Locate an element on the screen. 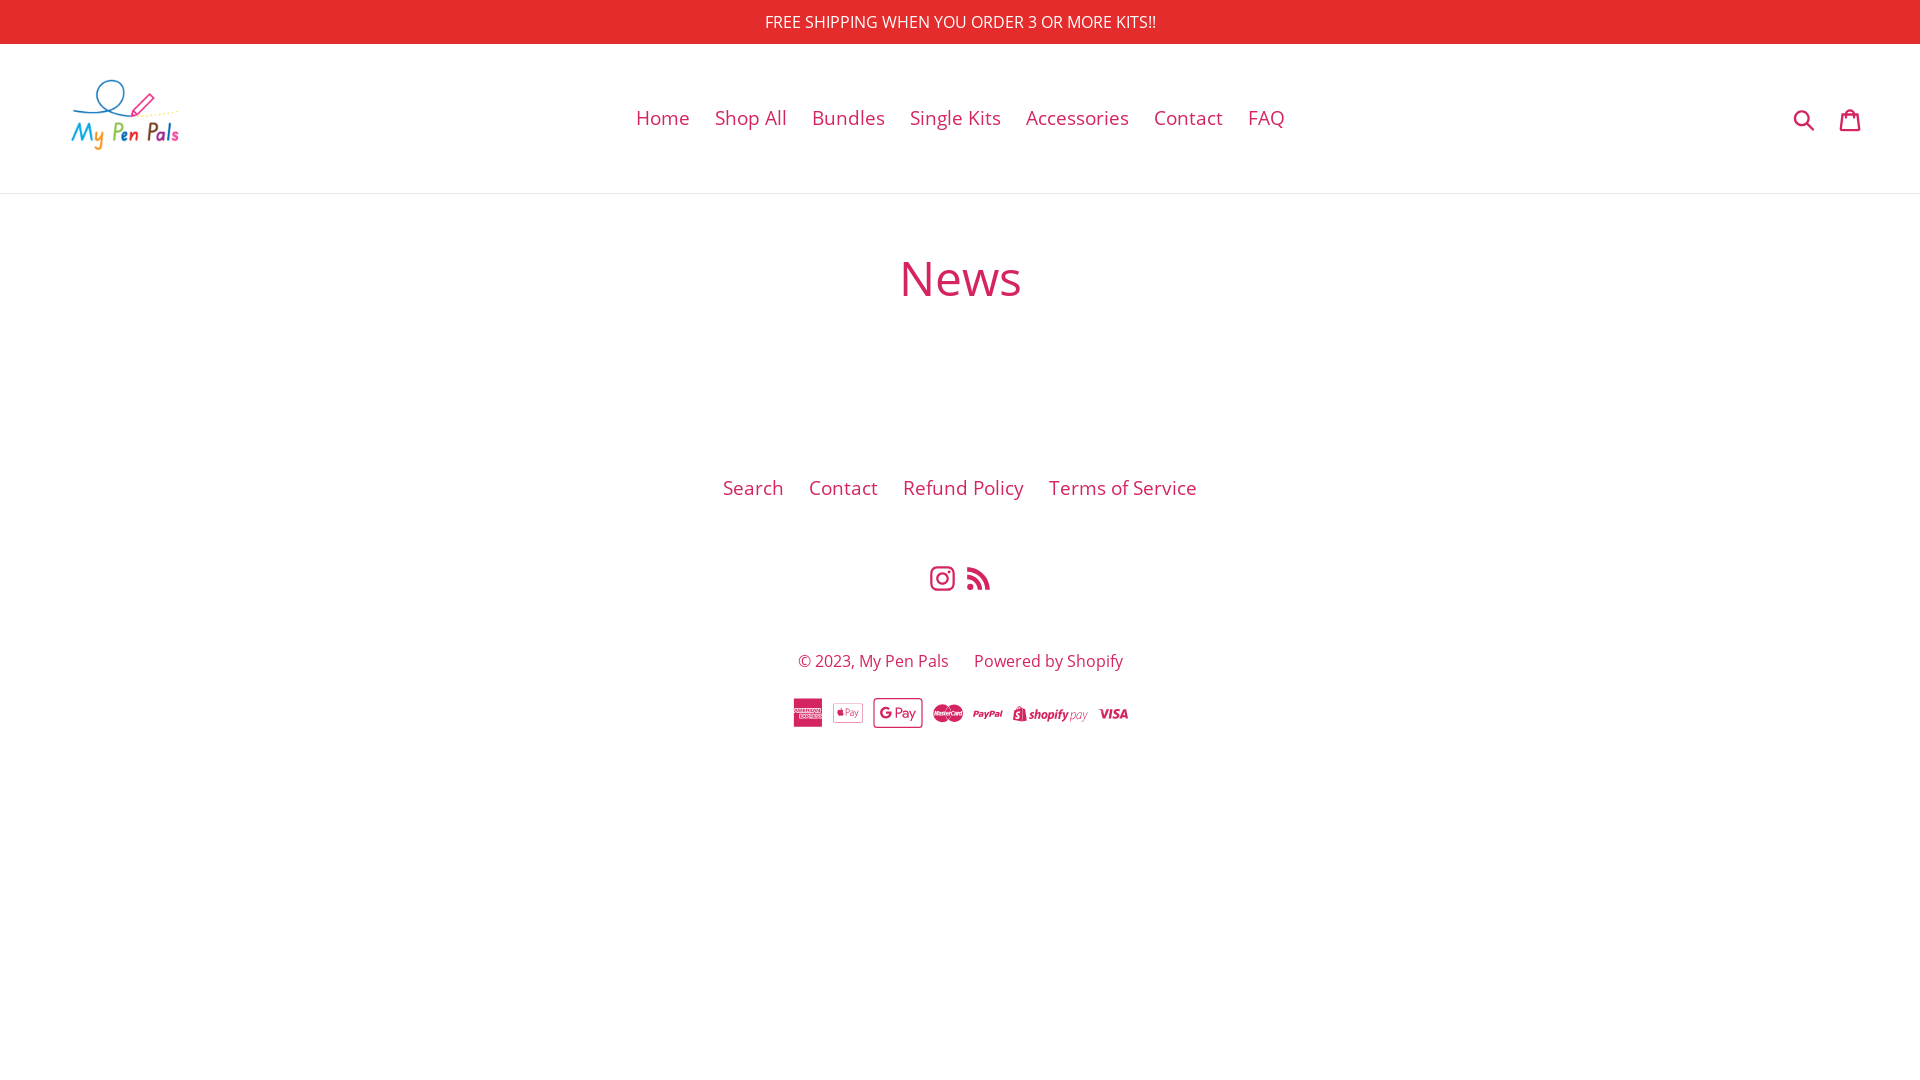 The height and width of the screenshot is (1080, 1920). Shop All is located at coordinates (750, 118).